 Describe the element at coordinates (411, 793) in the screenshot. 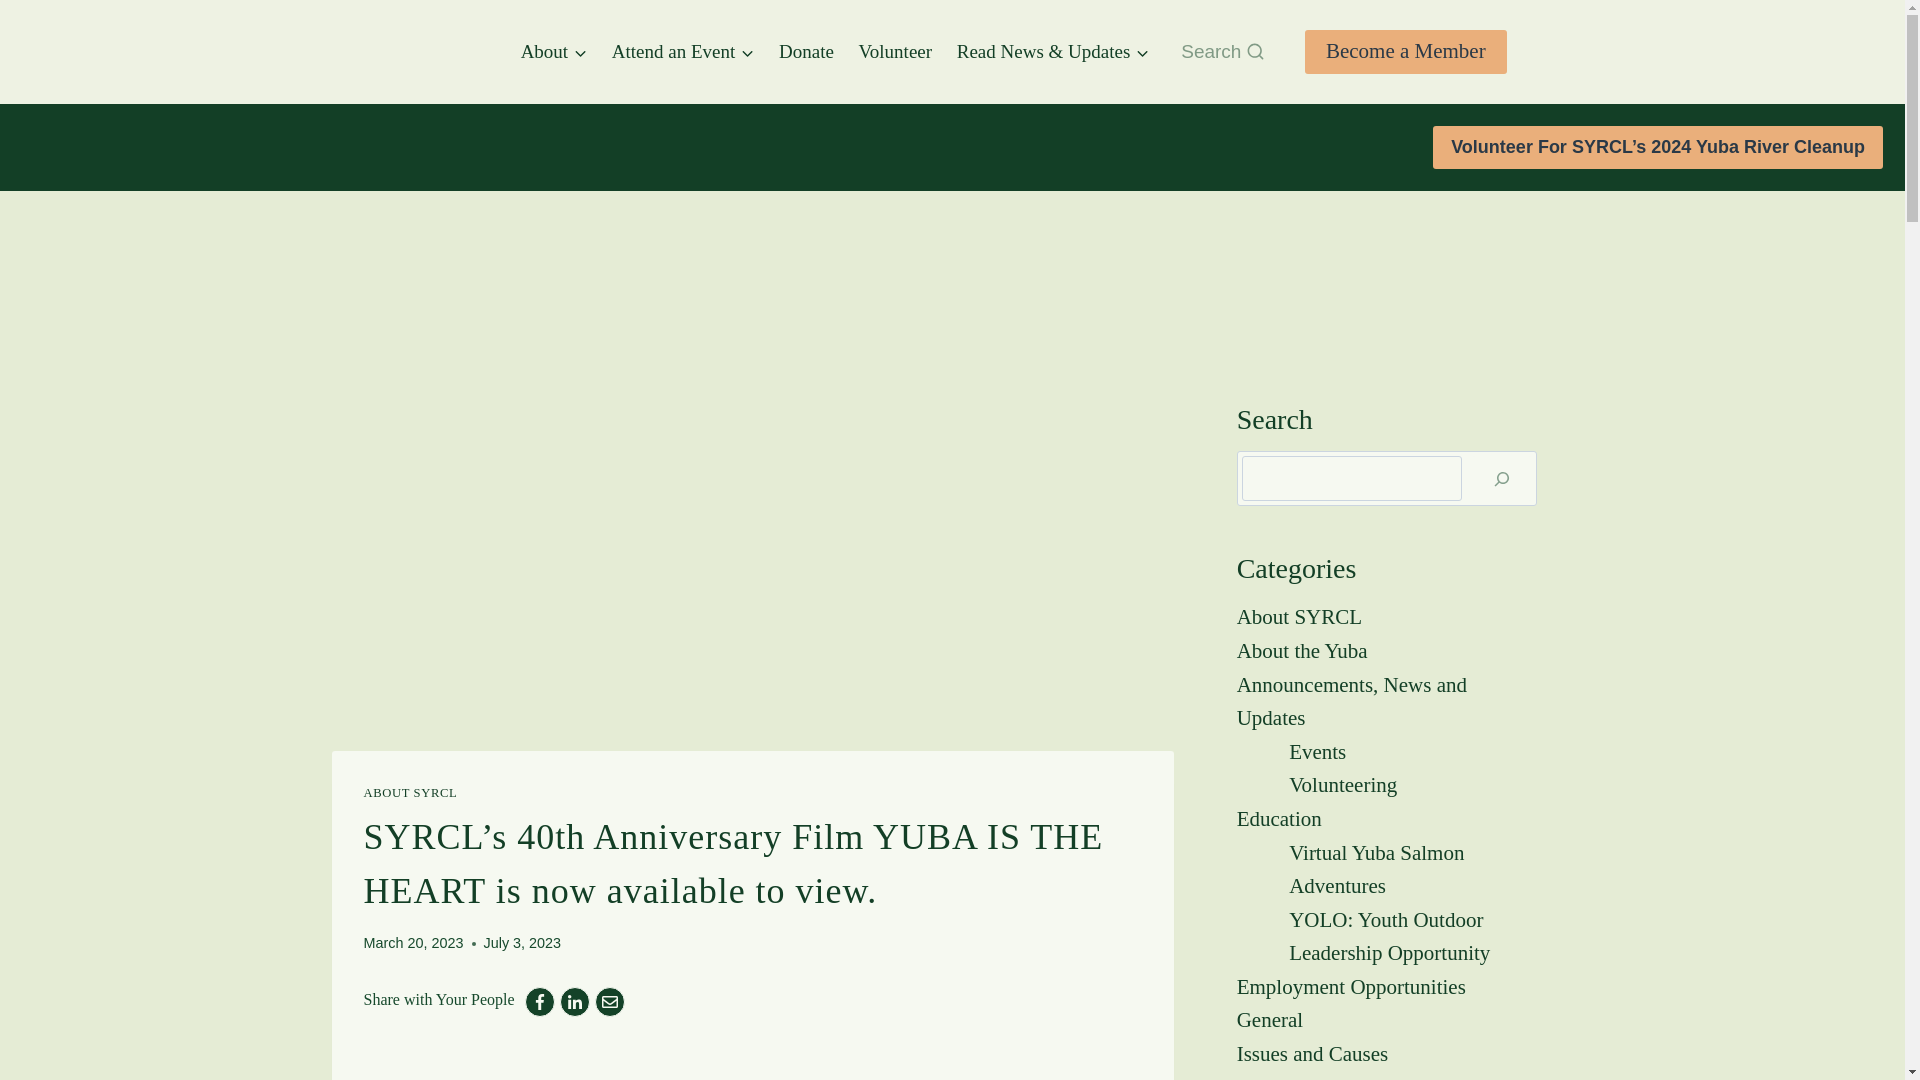

I see `ABOUT SYRCL` at that location.